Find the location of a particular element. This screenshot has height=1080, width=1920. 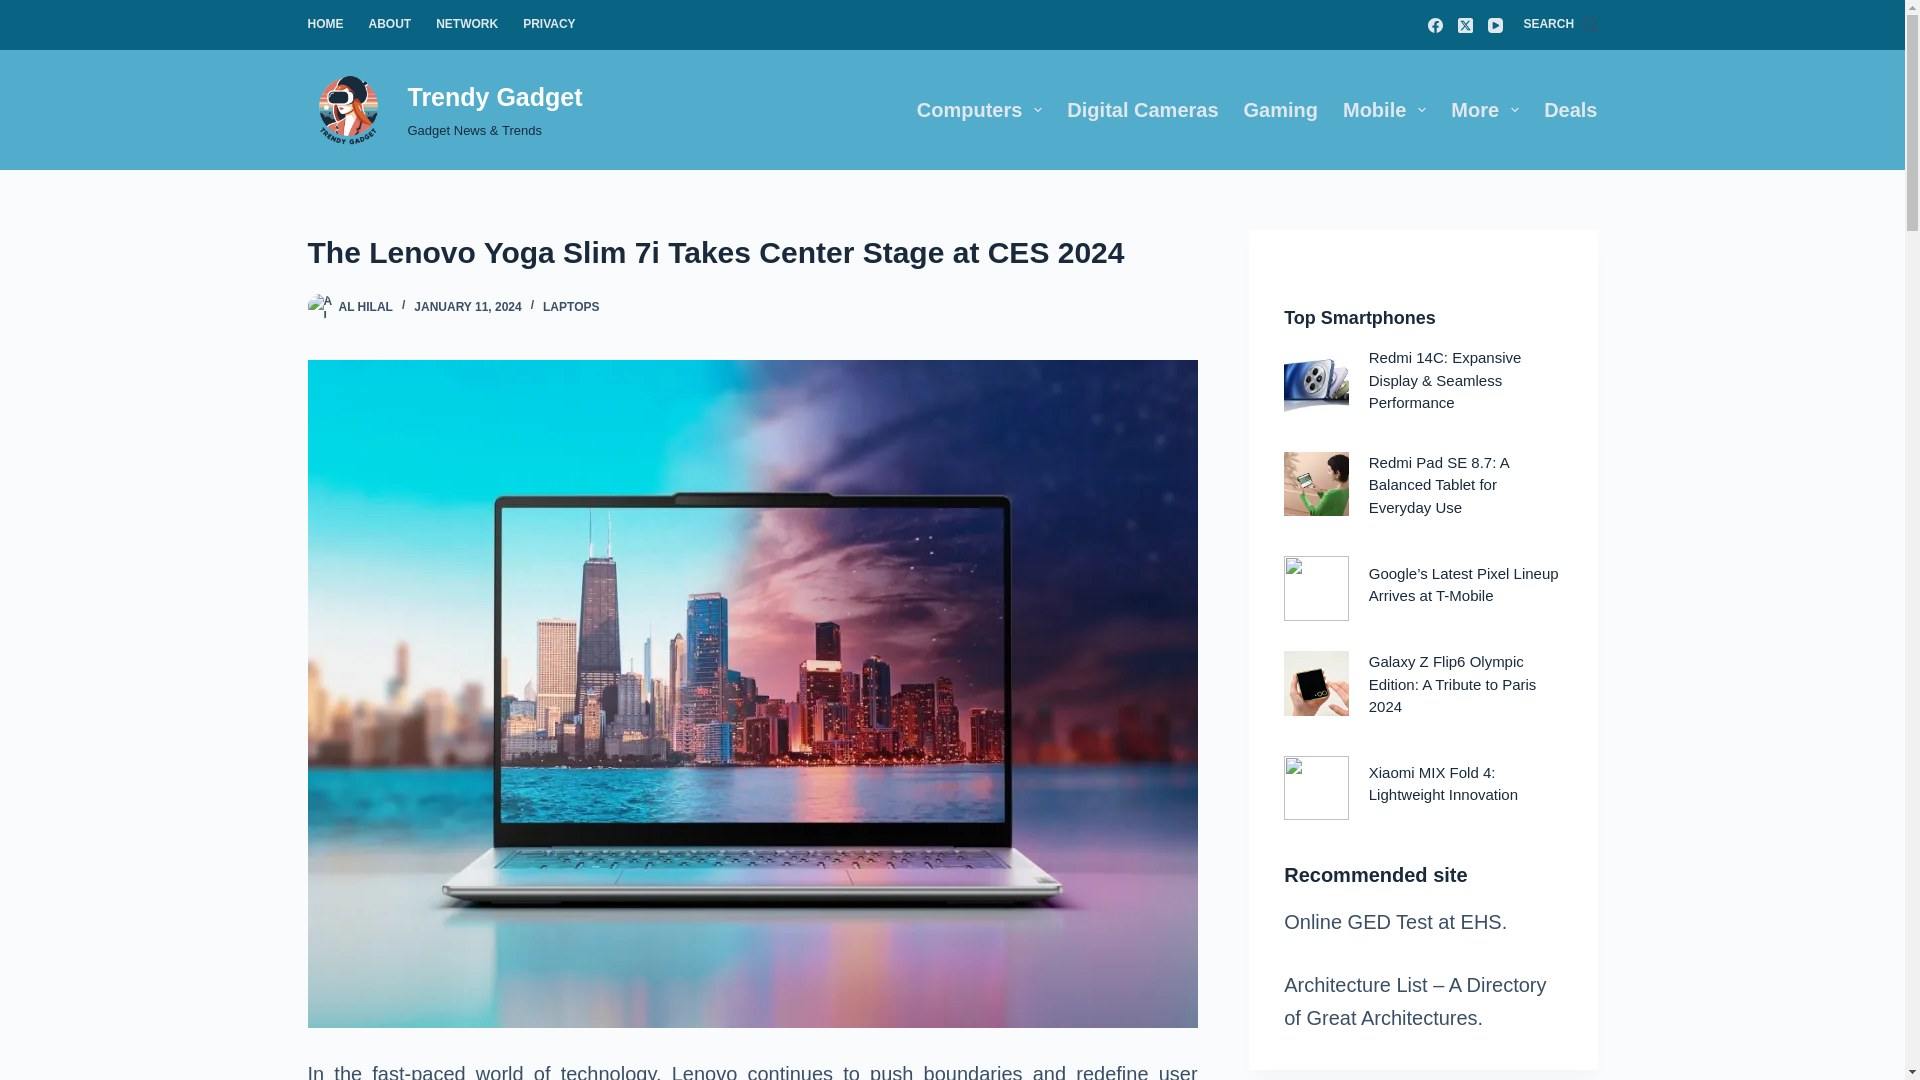

Skip to content is located at coordinates (20, 10).